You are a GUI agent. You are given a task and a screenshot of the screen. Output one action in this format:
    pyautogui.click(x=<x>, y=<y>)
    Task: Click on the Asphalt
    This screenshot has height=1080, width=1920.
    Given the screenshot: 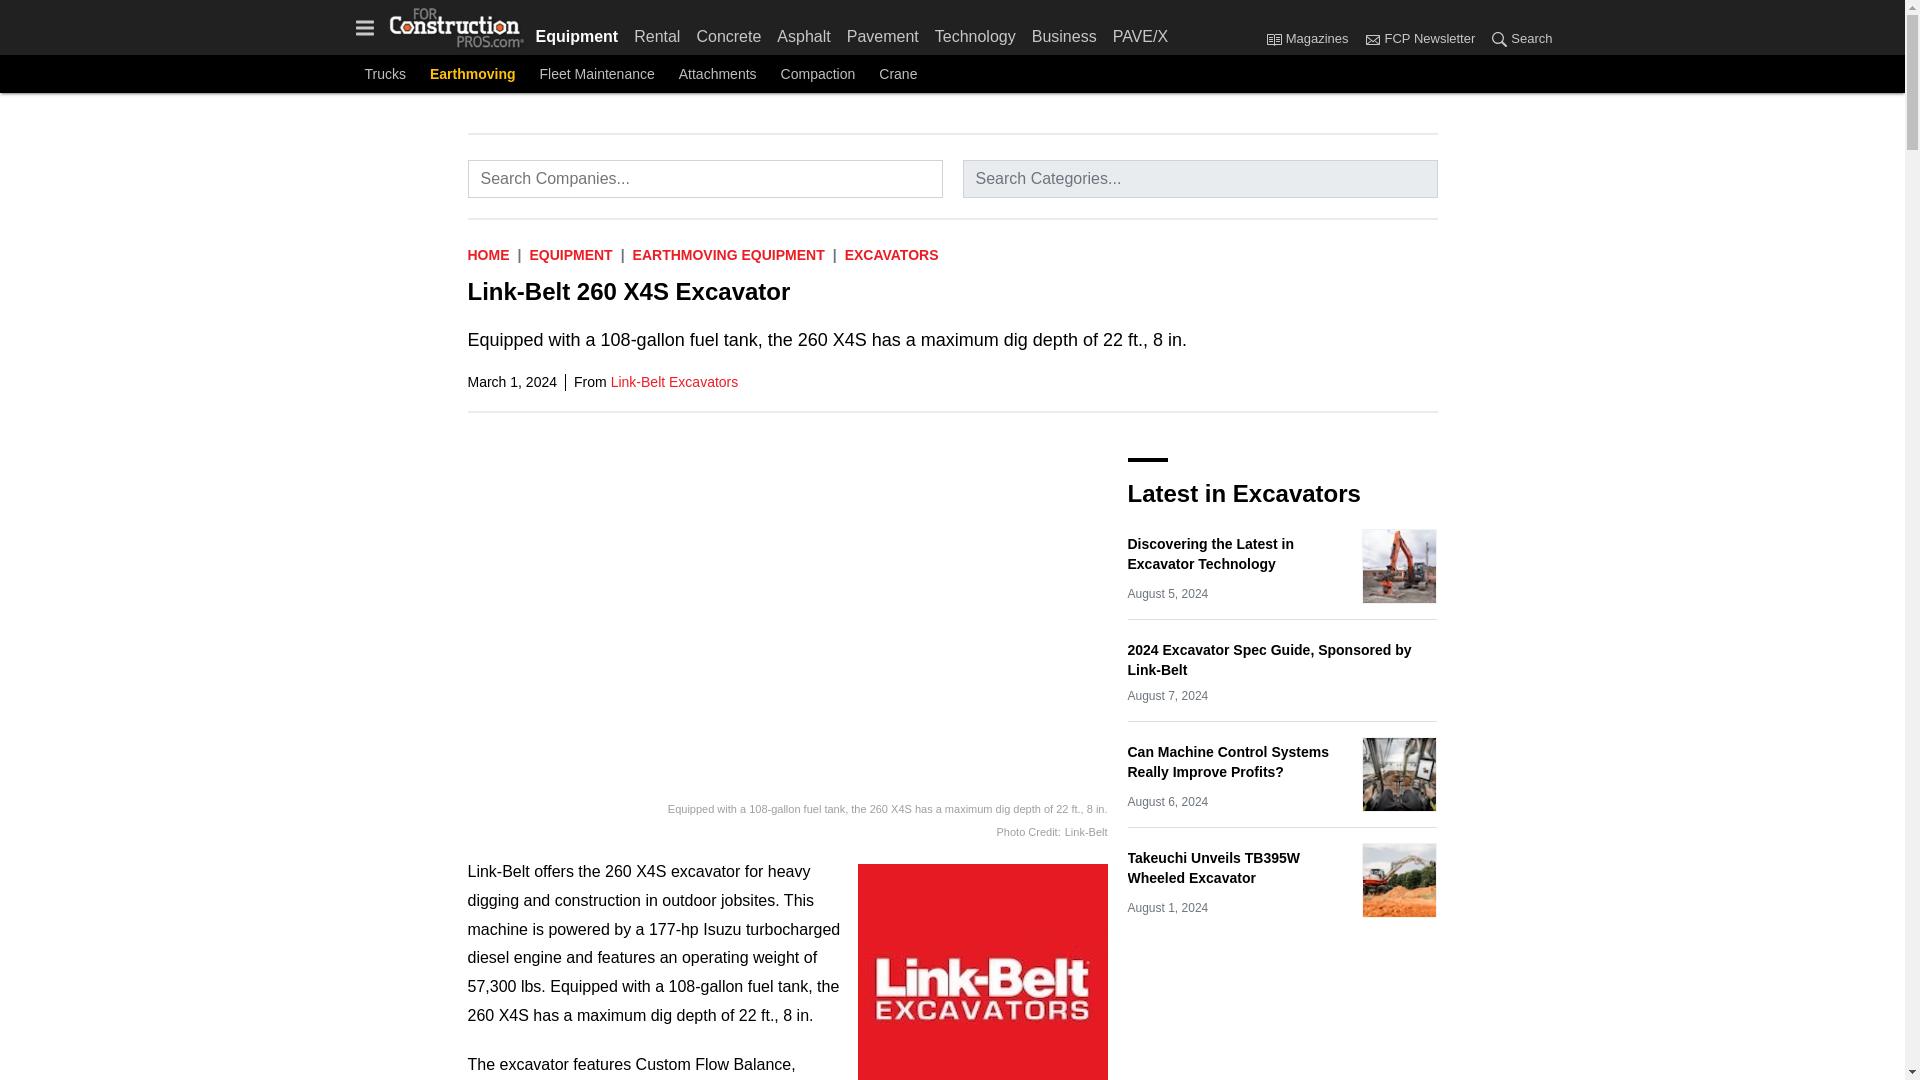 What is the action you would take?
    pyautogui.click(x=803, y=32)
    